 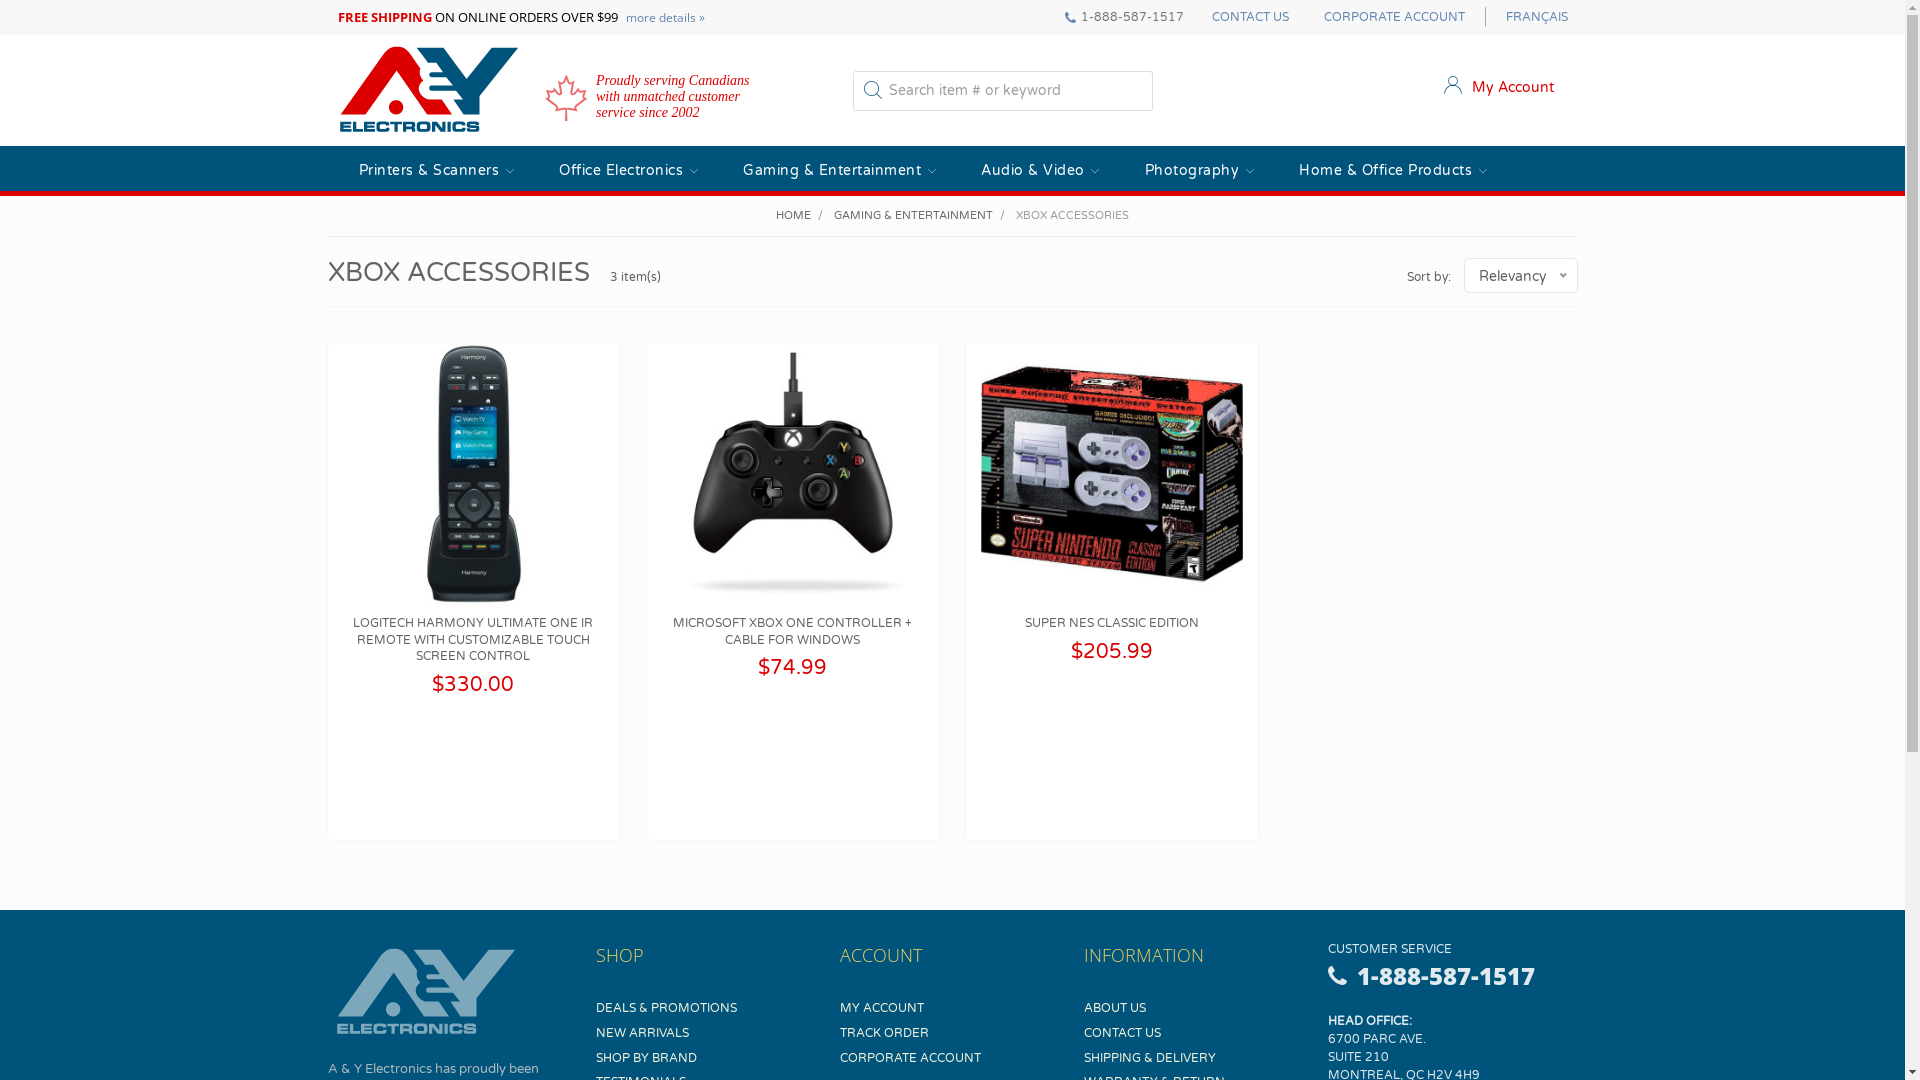 I want to click on SHOP BY BRAND, so click(x=646, y=1058).